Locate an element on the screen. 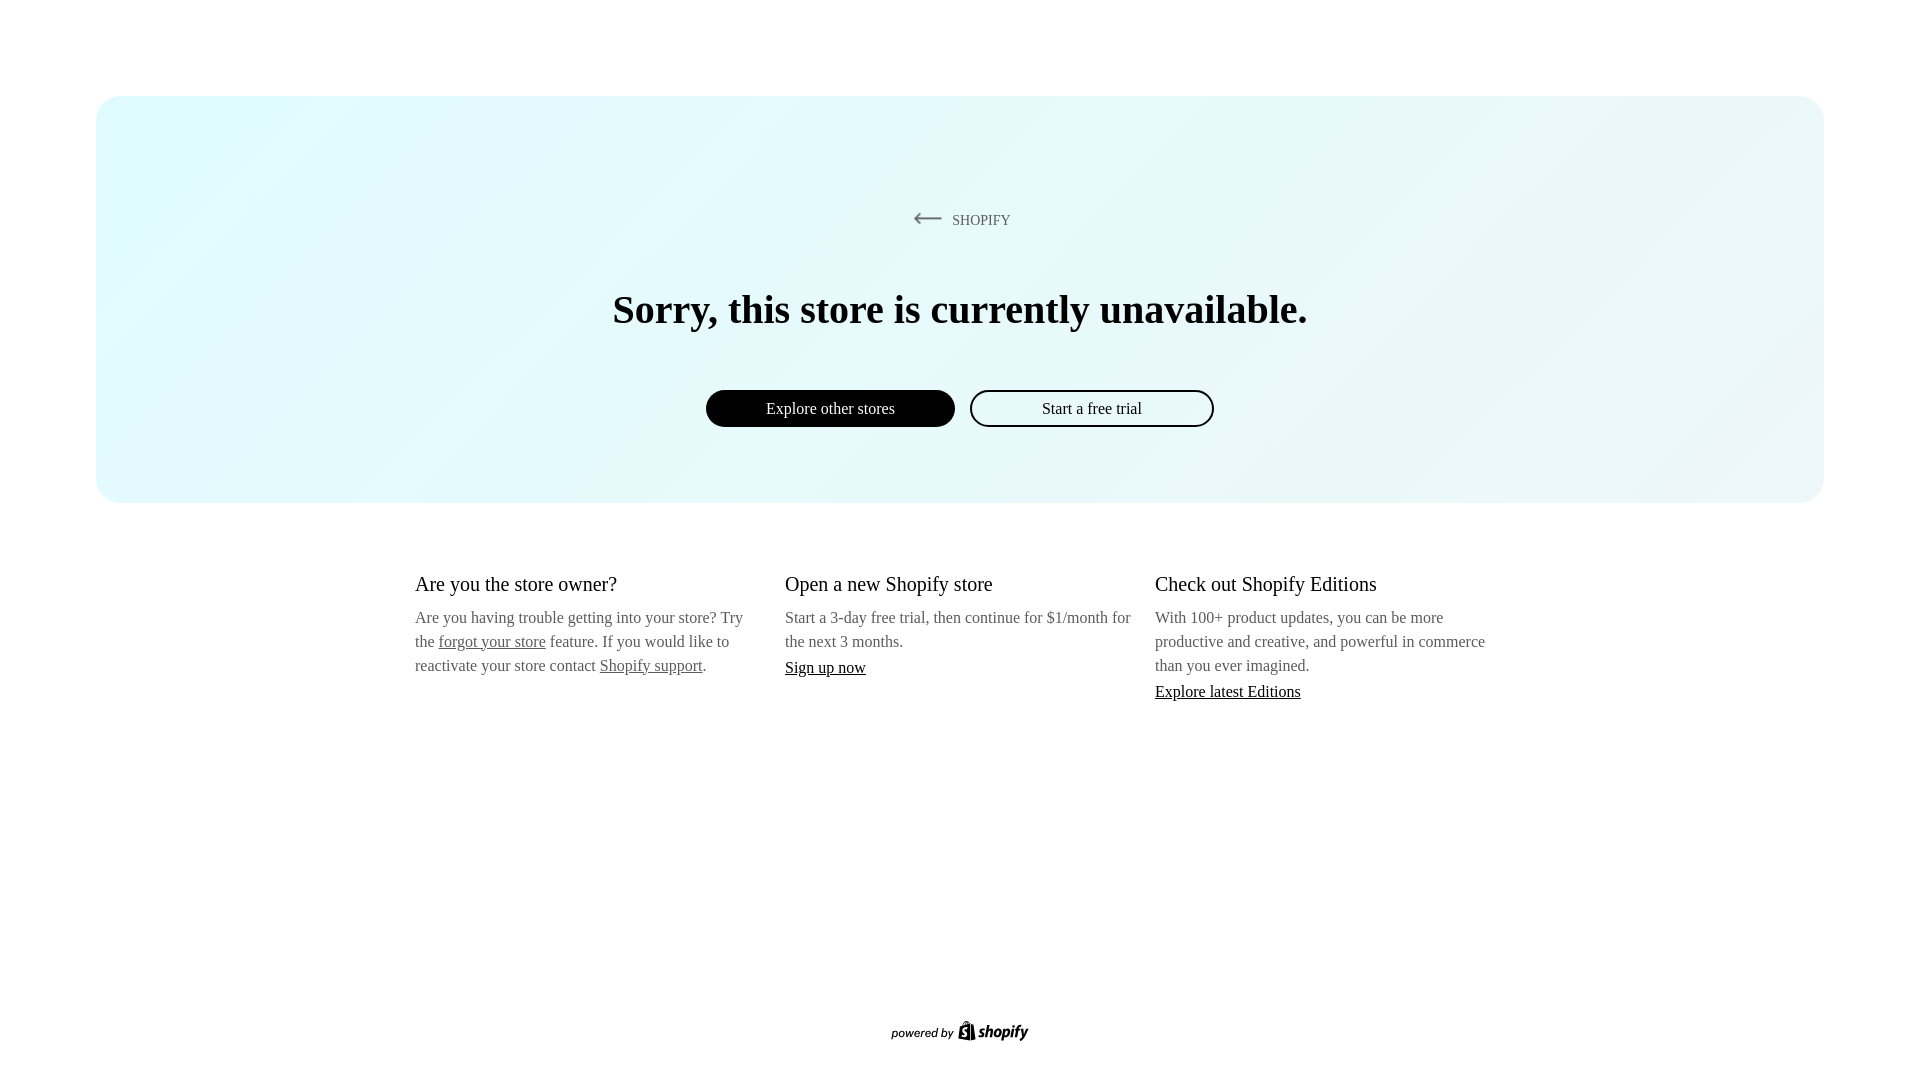  Start a free trial is located at coordinates (1091, 408).